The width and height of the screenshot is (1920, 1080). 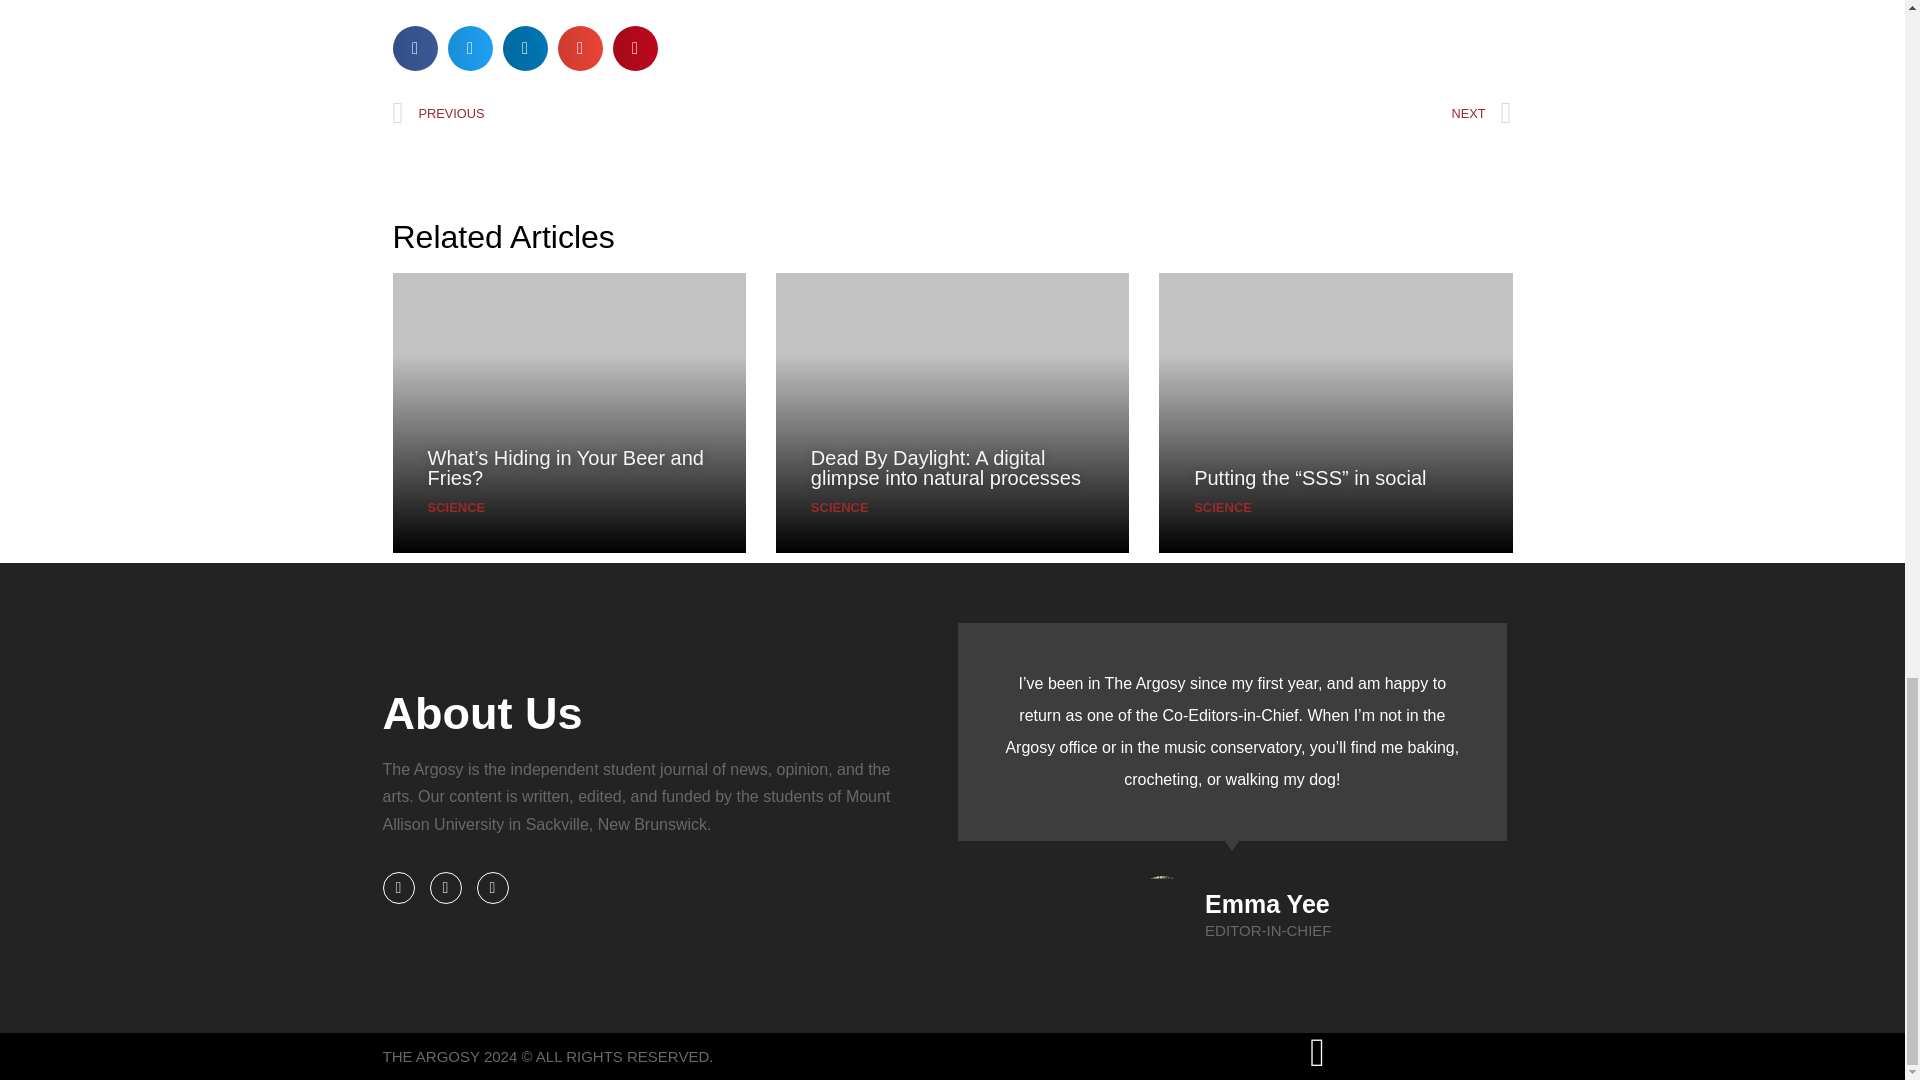 What do you see at coordinates (672, 113) in the screenshot?
I see `PREVIOUS` at bounding box center [672, 113].